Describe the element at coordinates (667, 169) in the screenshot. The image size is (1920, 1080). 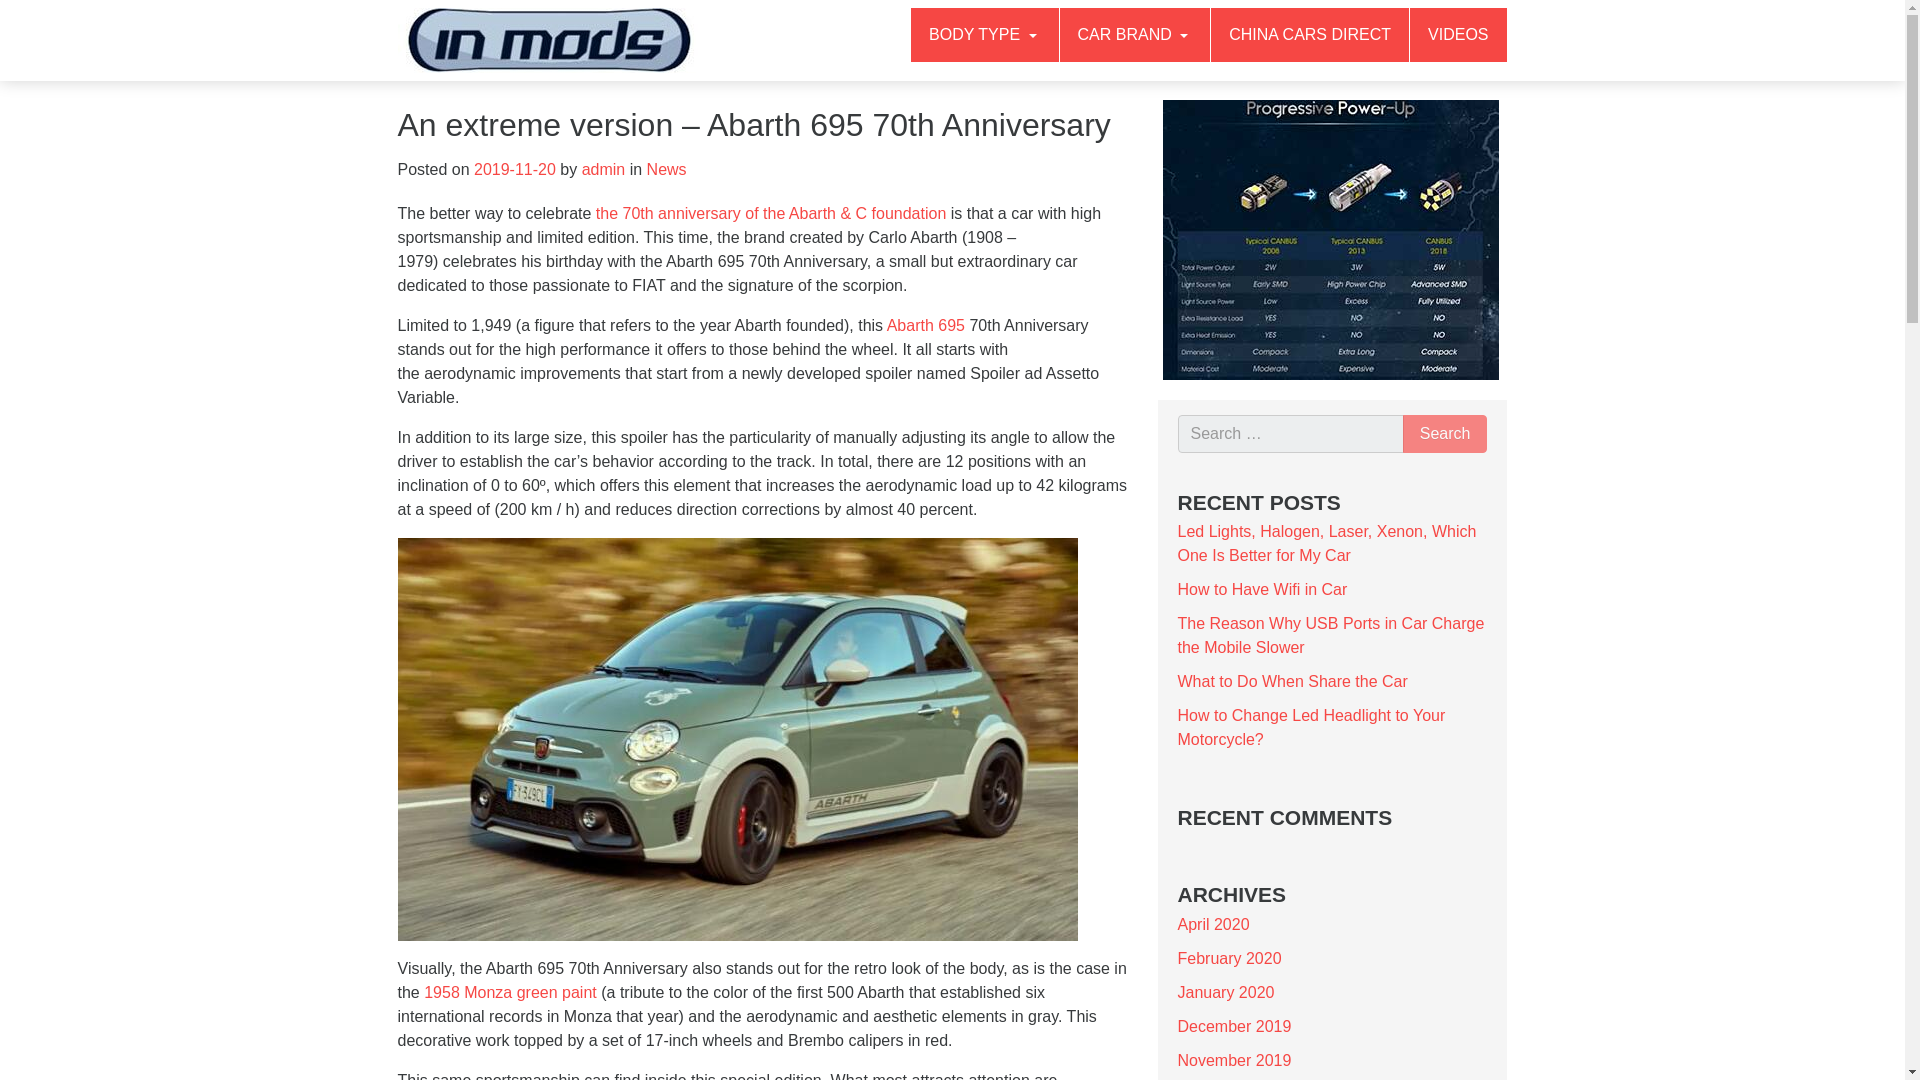
I see `News` at that location.